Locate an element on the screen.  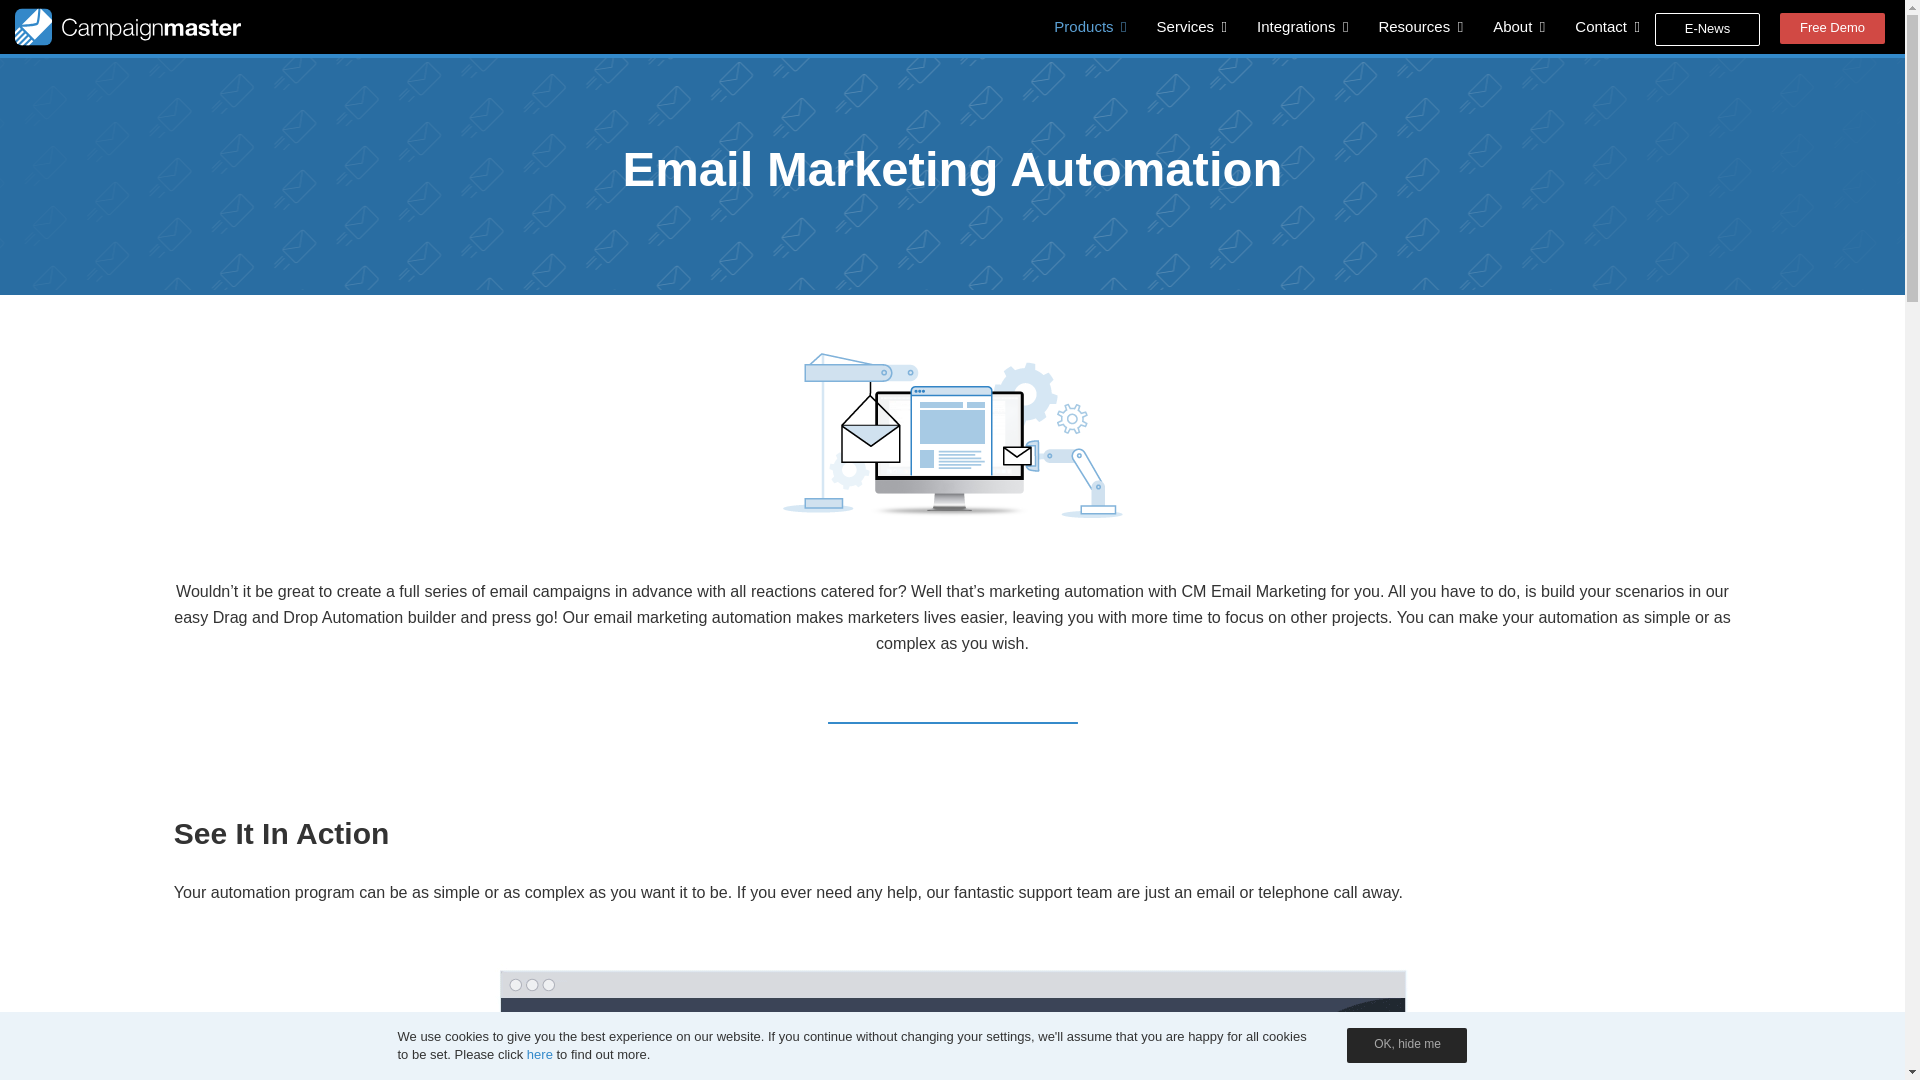
Cookie Policy is located at coordinates (539, 1054).